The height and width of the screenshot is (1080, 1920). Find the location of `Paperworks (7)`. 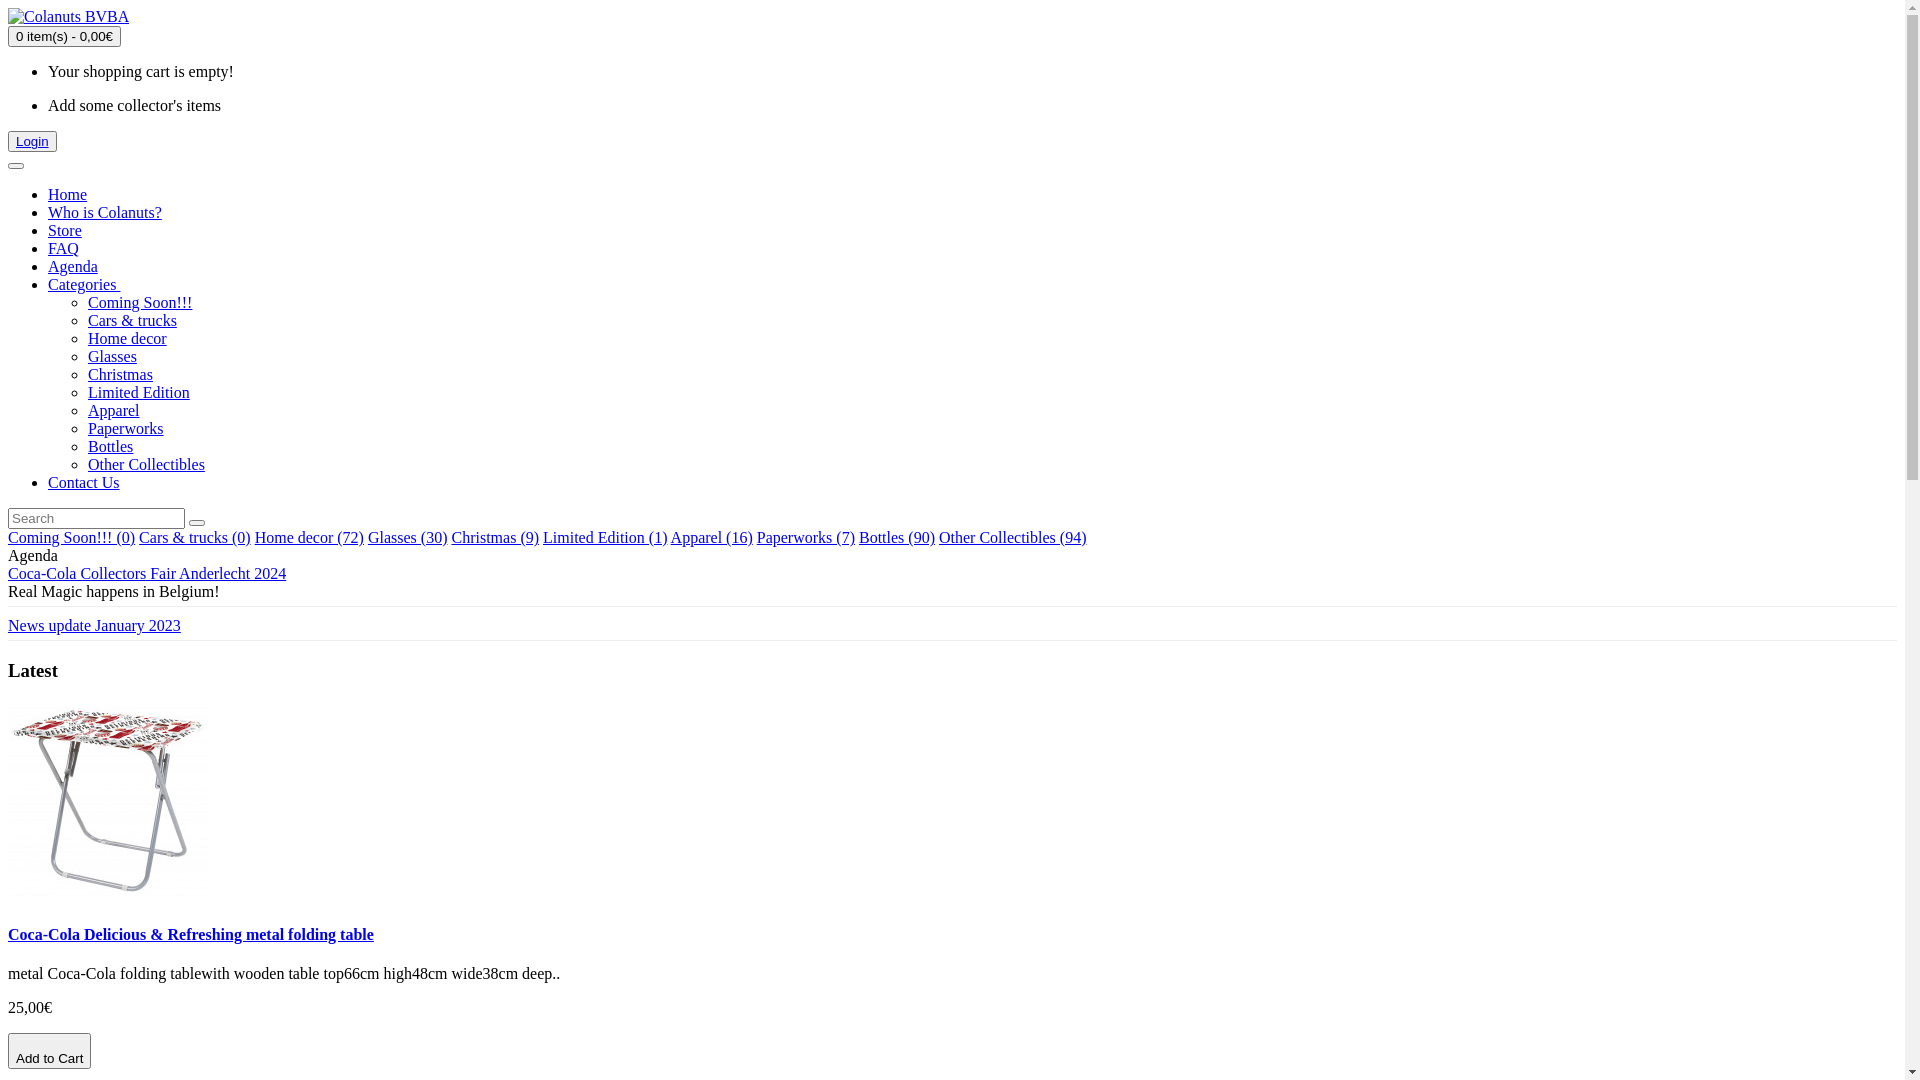

Paperworks (7) is located at coordinates (806, 538).